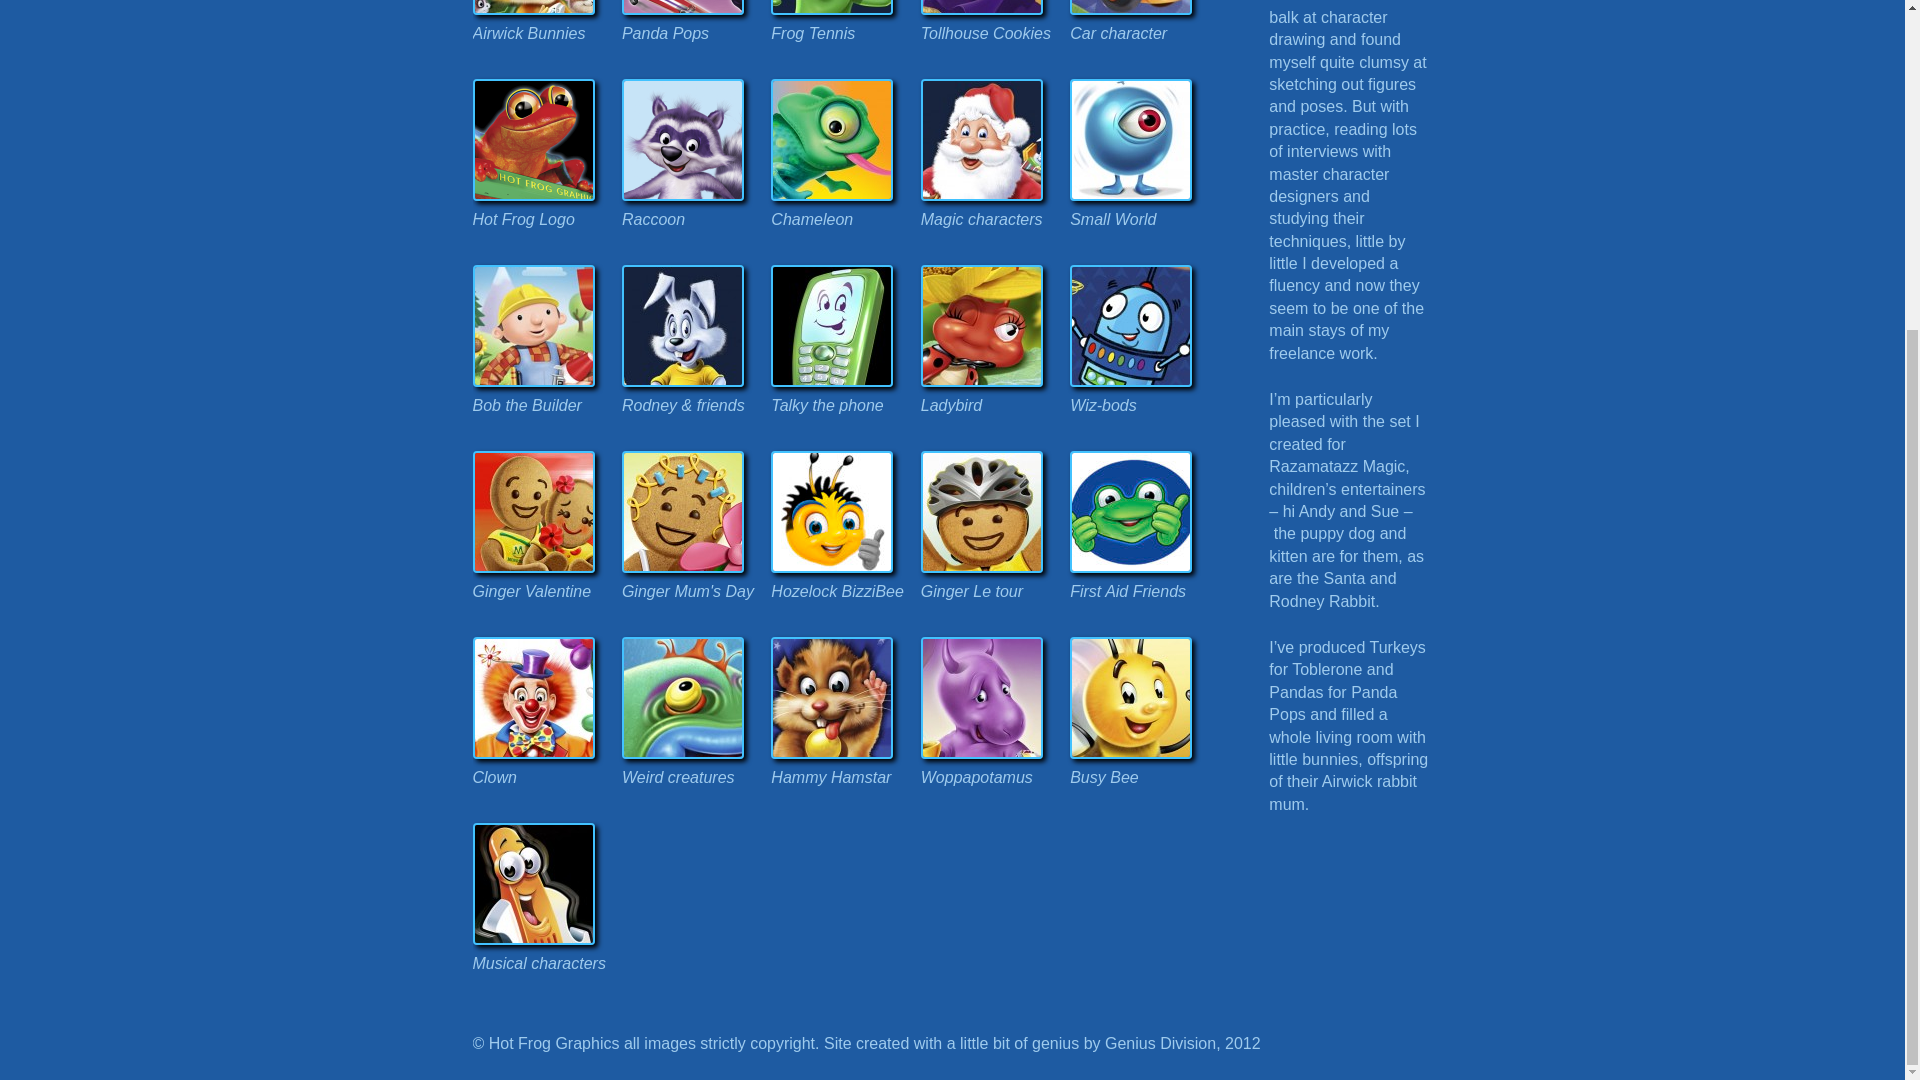 This screenshot has width=1920, height=1080. Describe the element at coordinates (840, 31) in the screenshot. I see `Frog Tennis` at that location.